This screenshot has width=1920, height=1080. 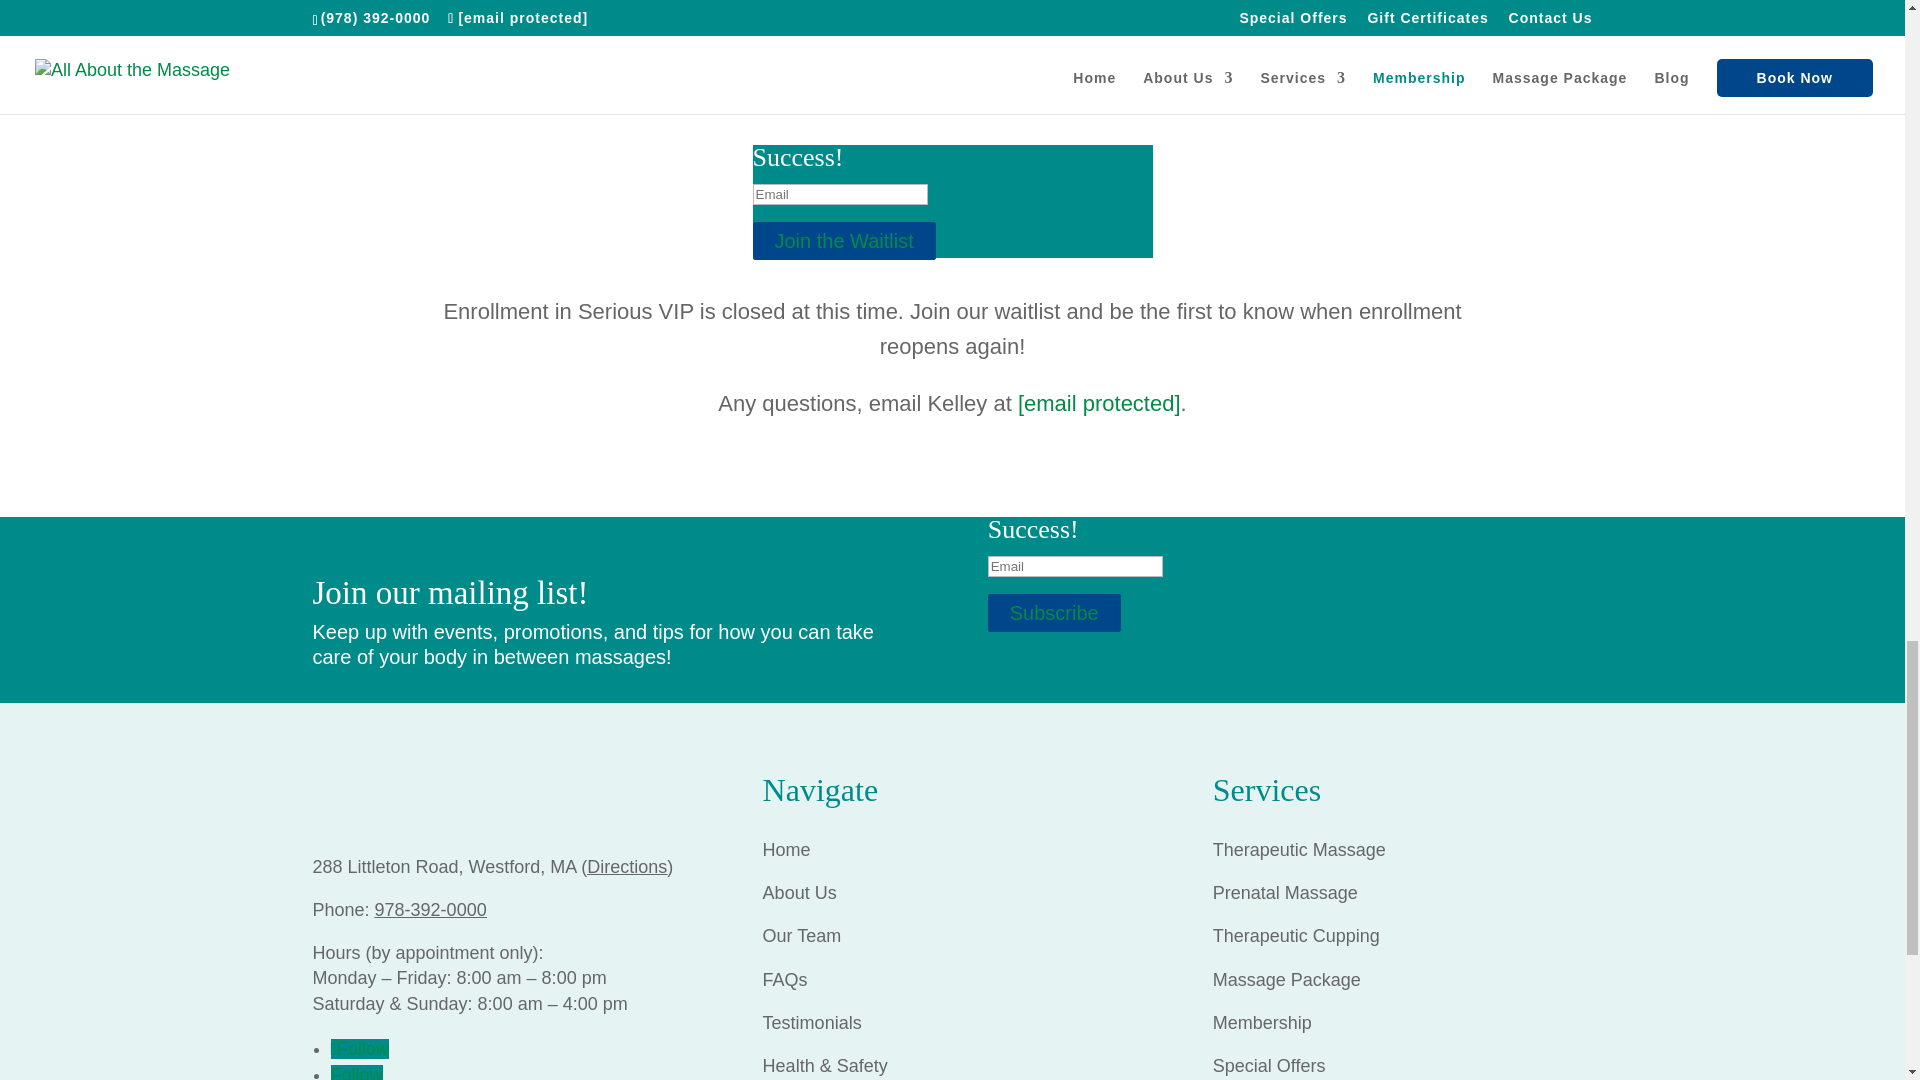 I want to click on Our Team, so click(x=802, y=936).